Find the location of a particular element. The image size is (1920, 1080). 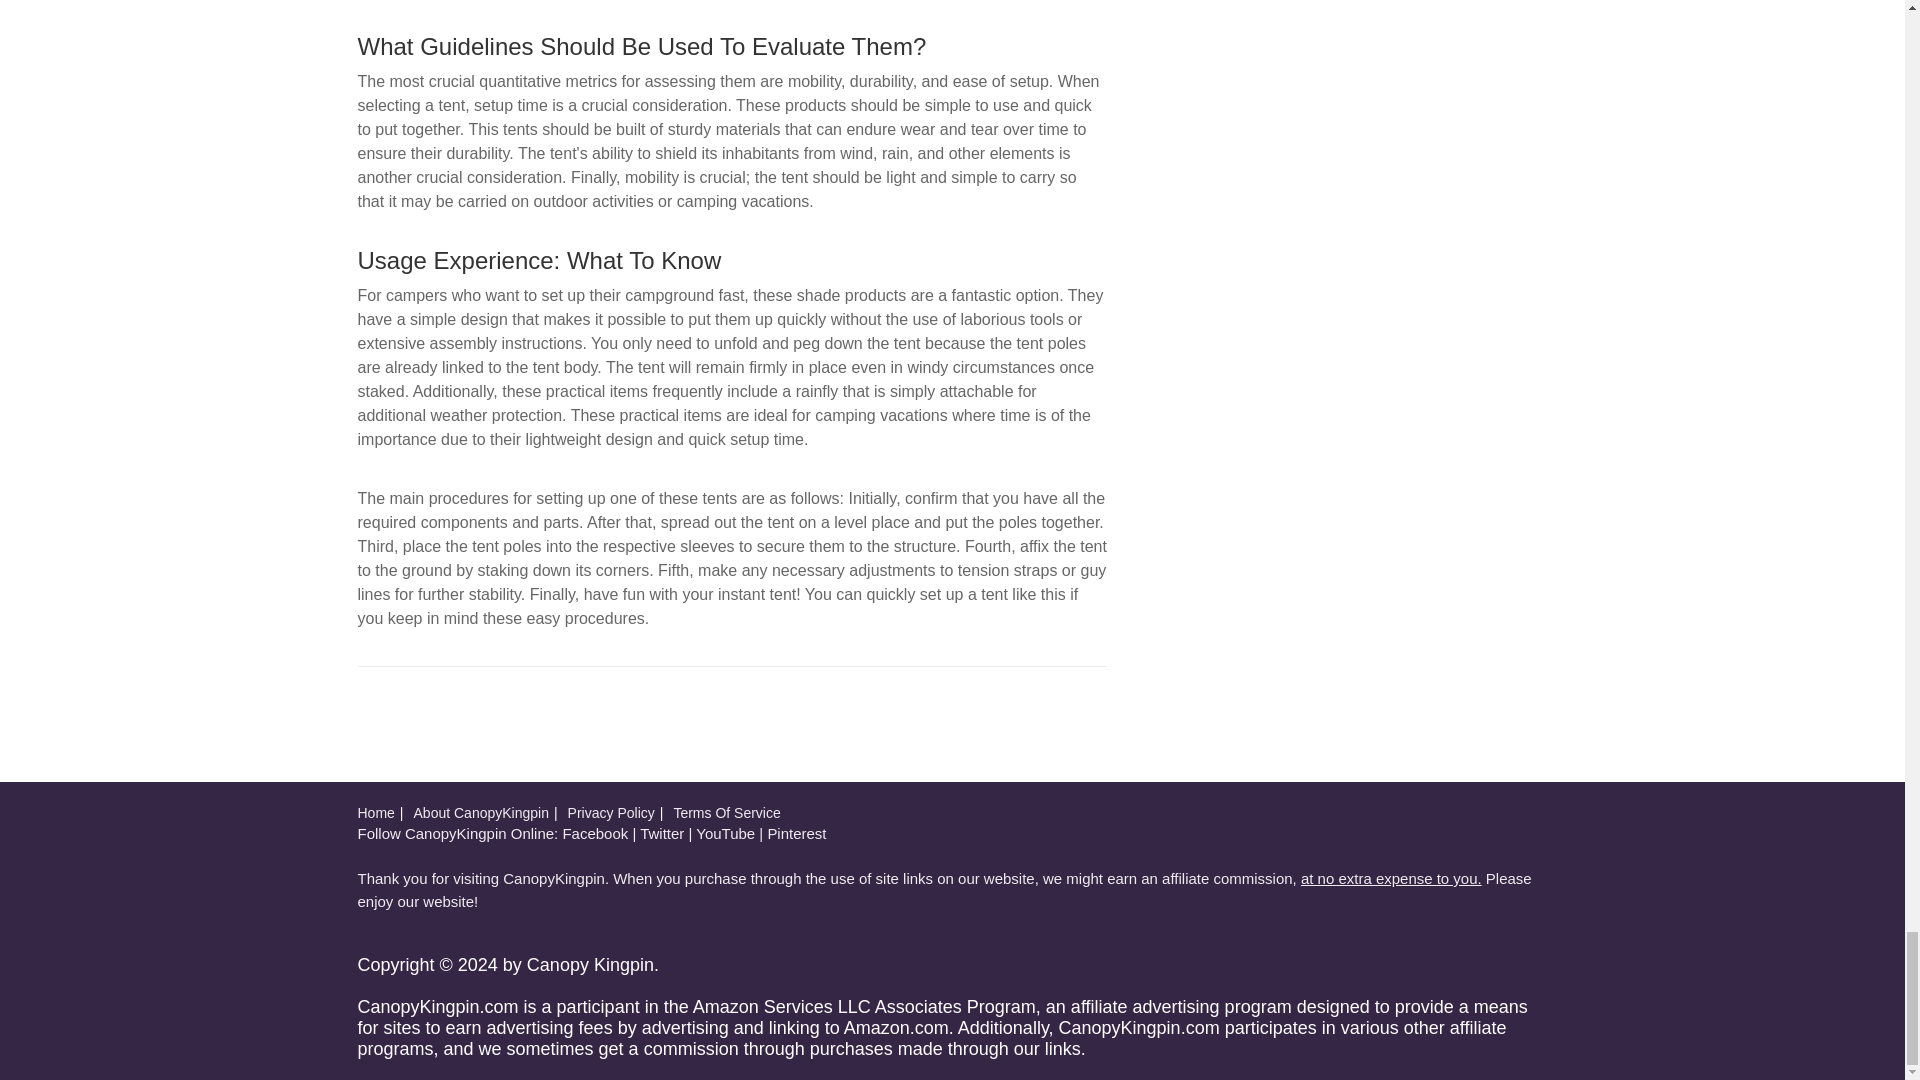

YouTube is located at coordinates (724, 834).